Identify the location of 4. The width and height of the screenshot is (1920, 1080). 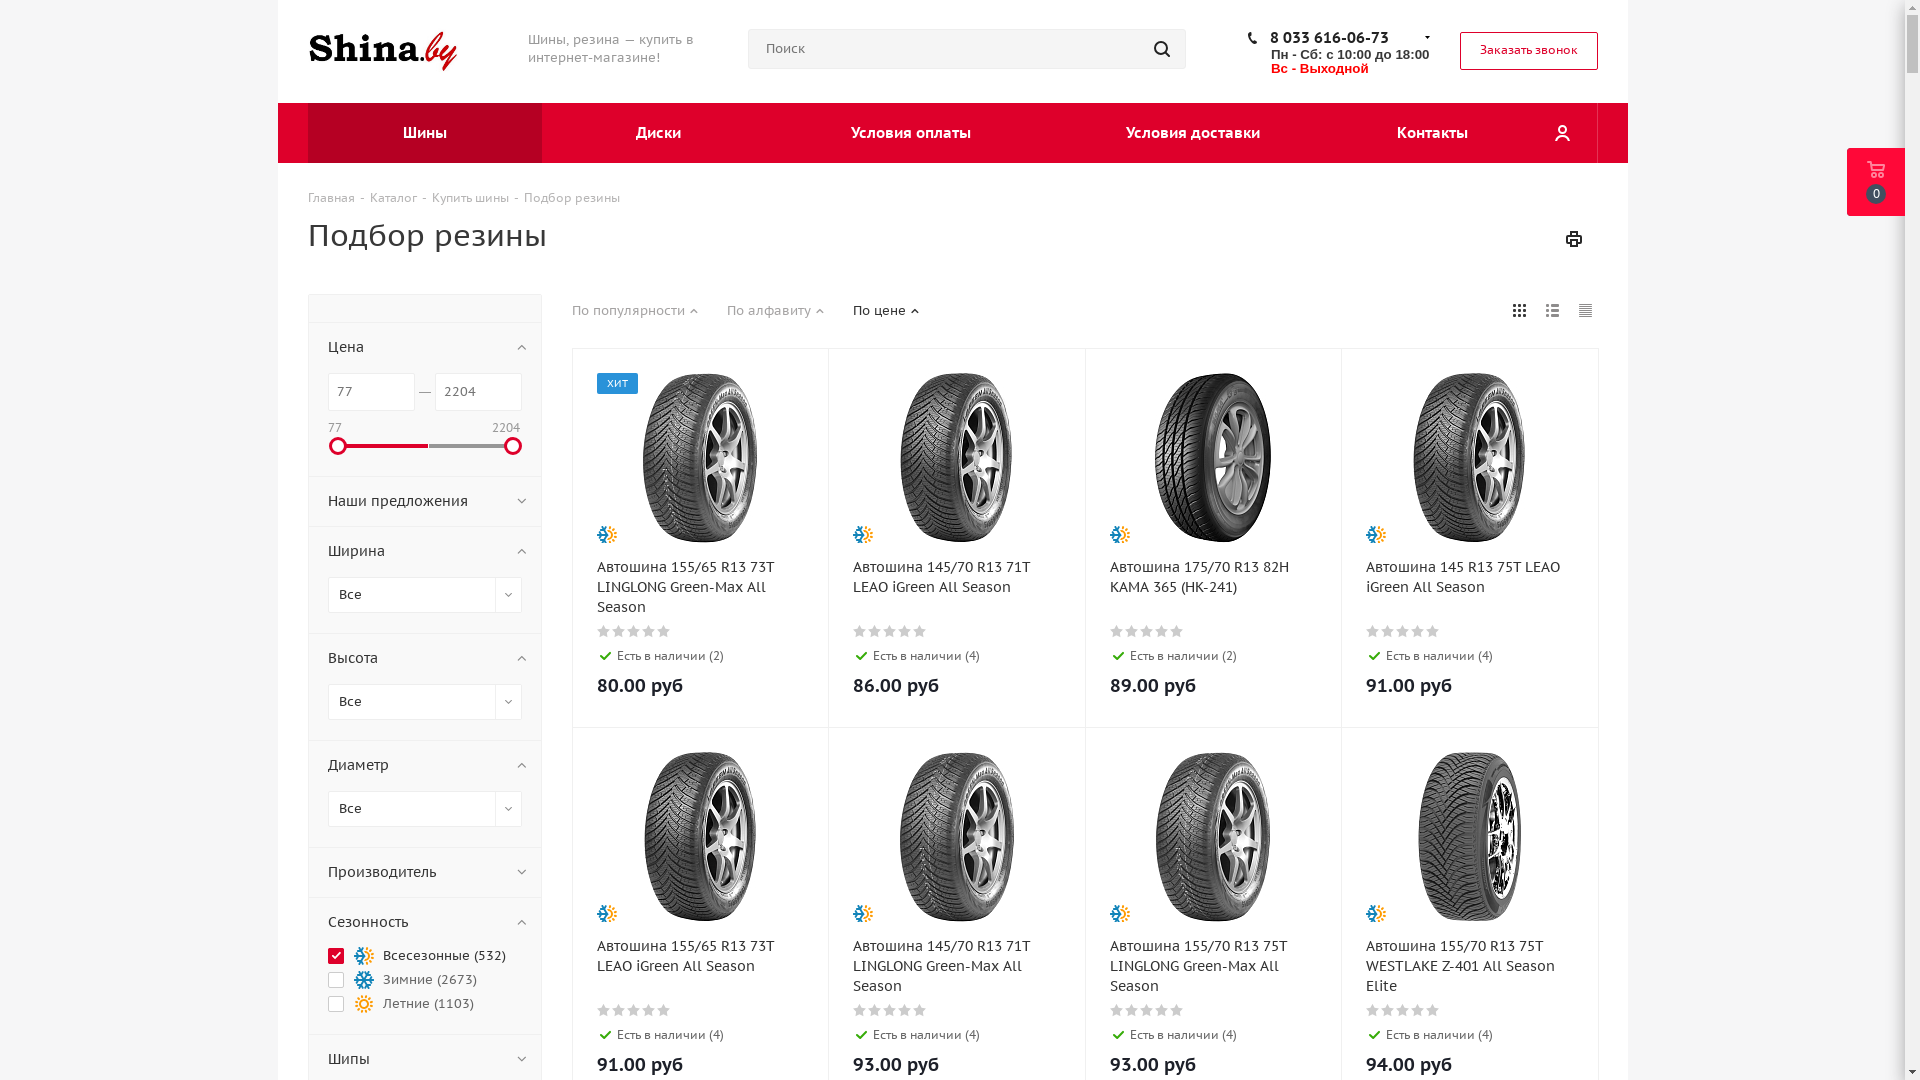
(1418, 1010).